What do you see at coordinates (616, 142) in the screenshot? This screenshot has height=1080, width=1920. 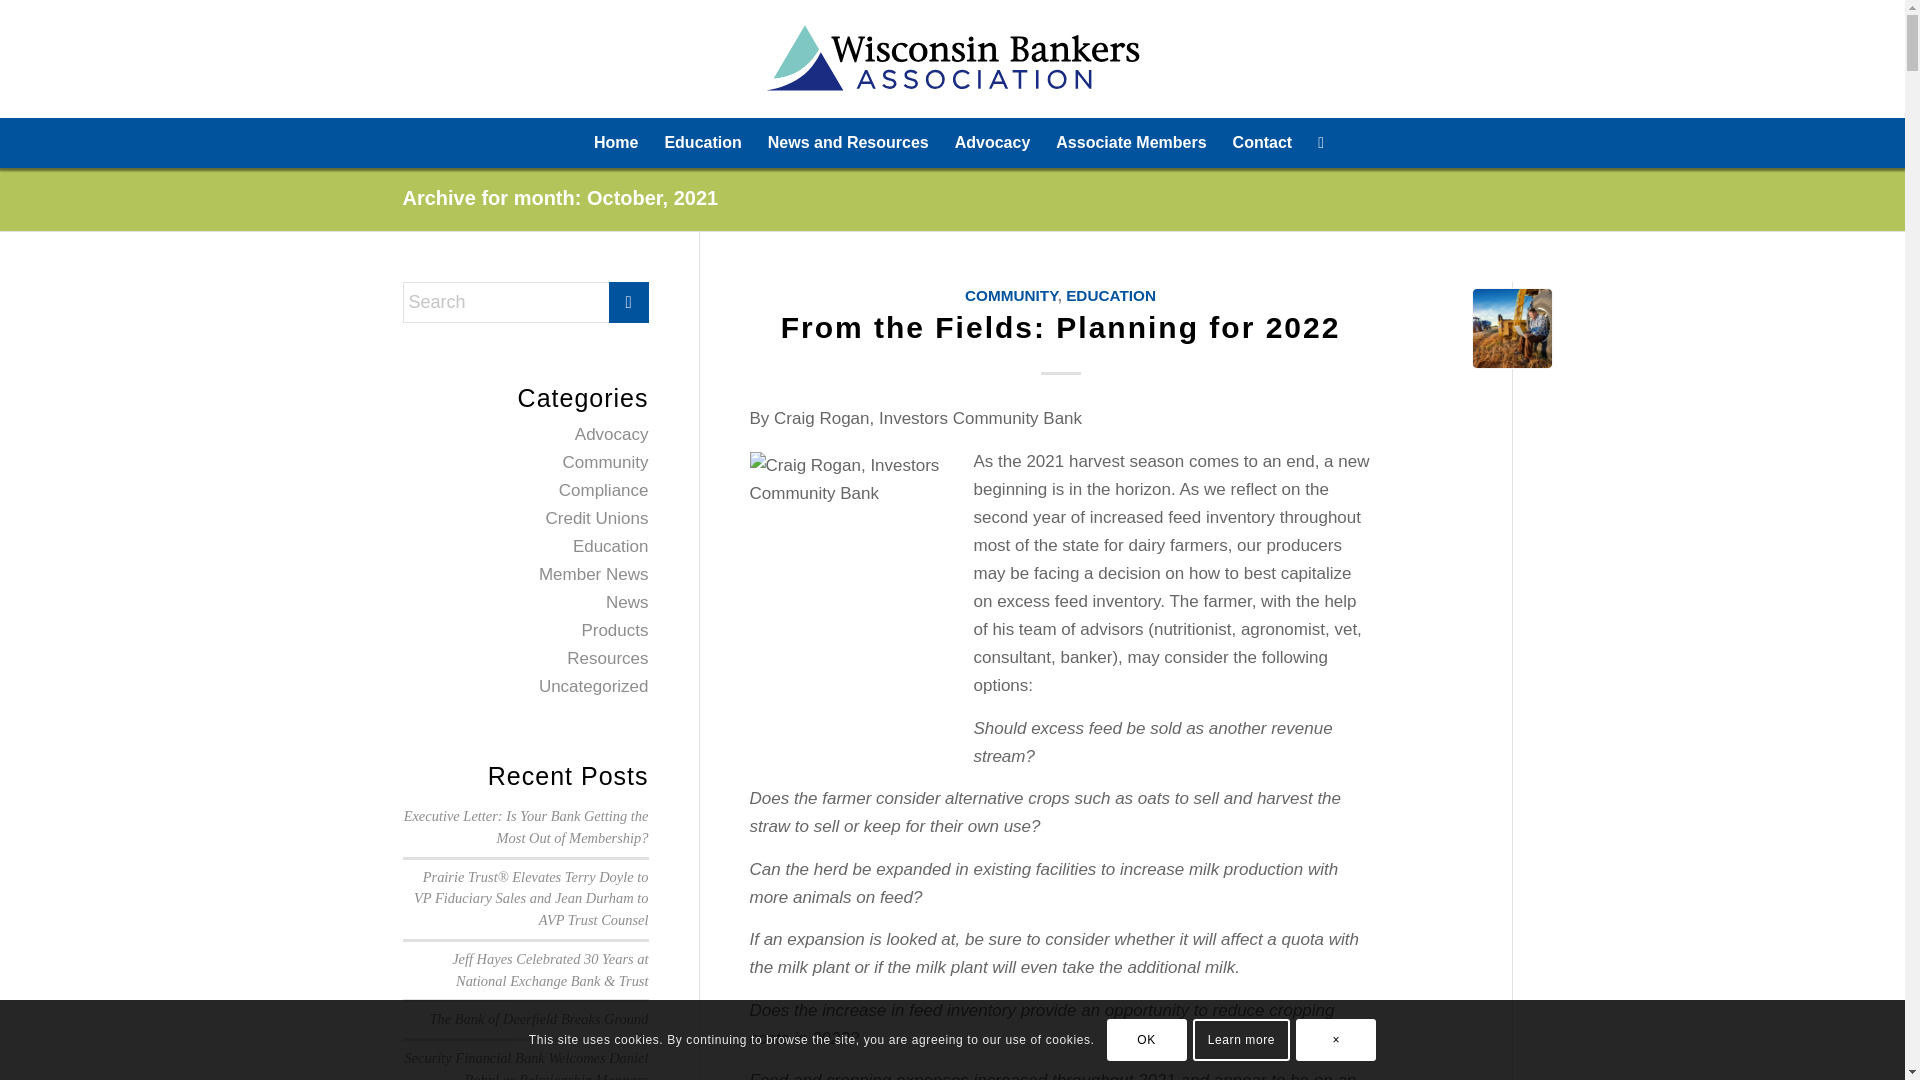 I see `Home` at bounding box center [616, 142].